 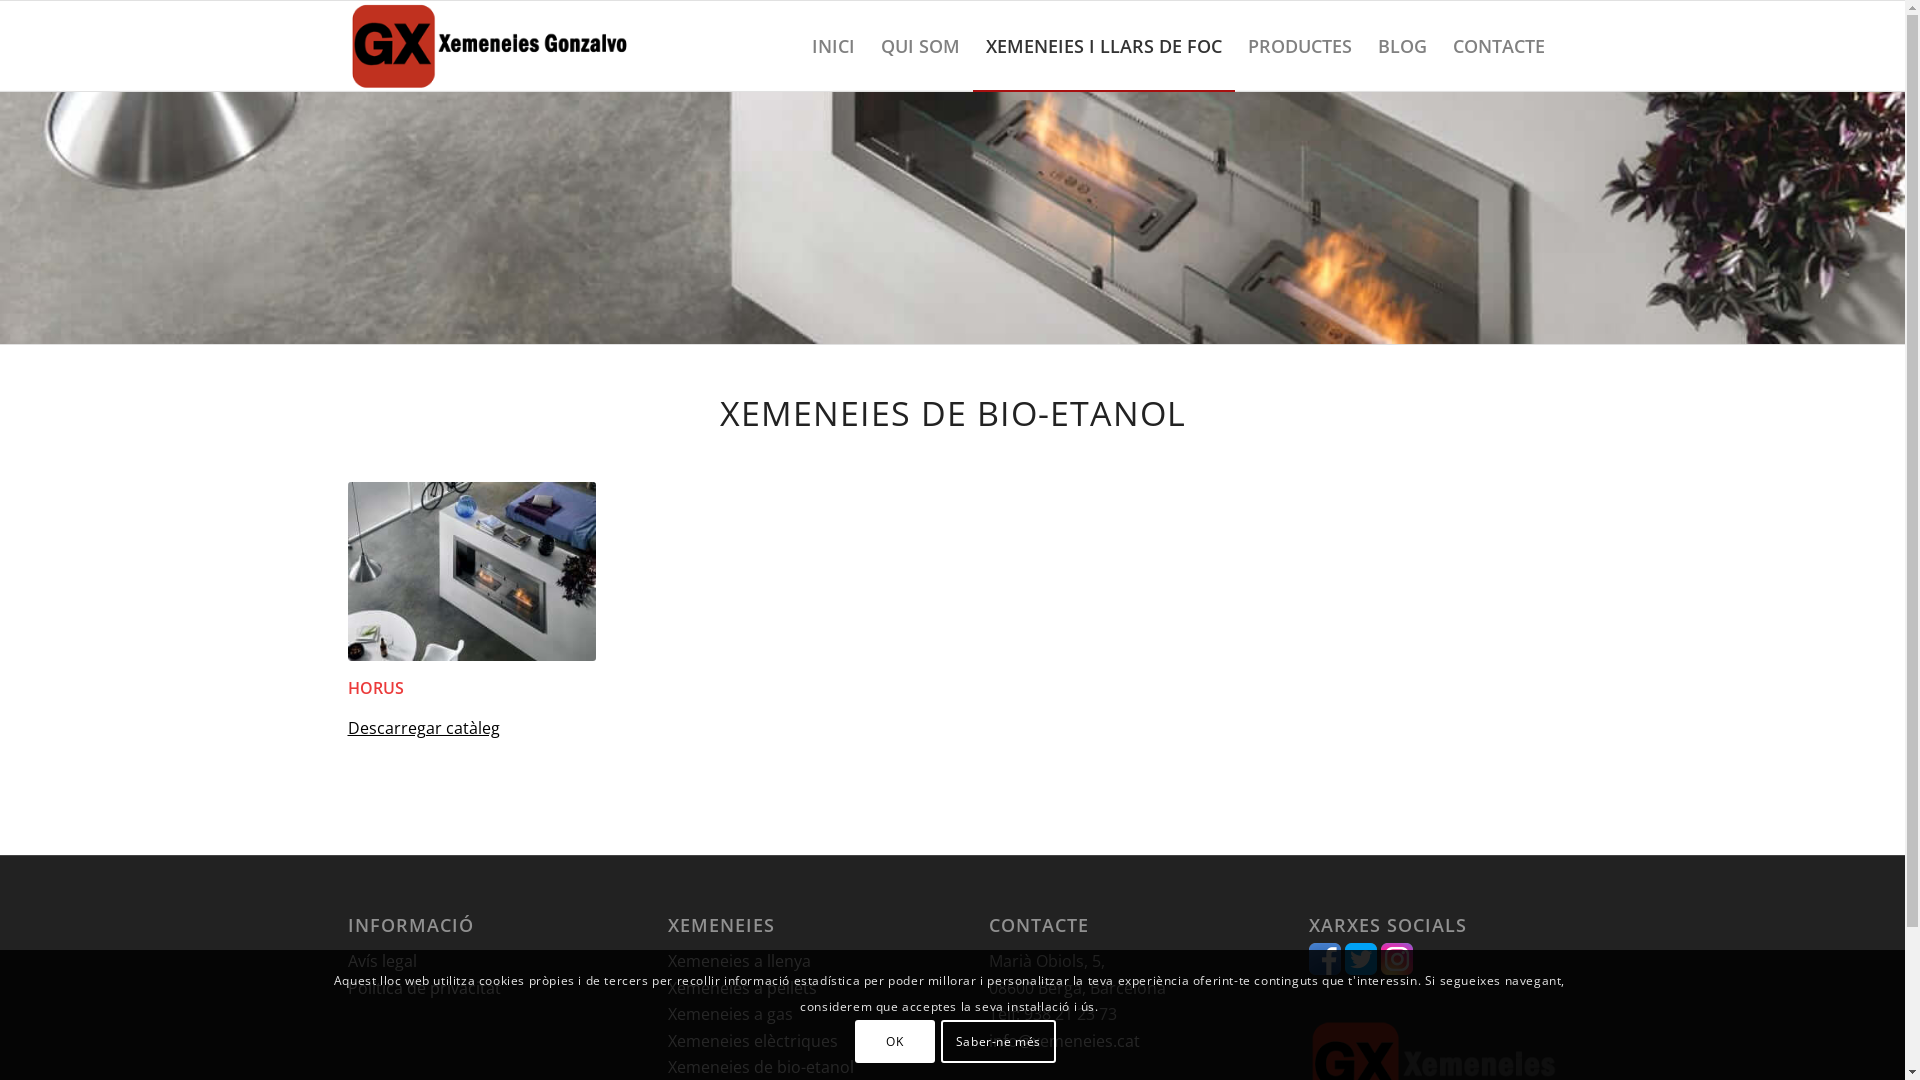 I want to click on Xemeneies a pellets, so click(x=742, y=988).